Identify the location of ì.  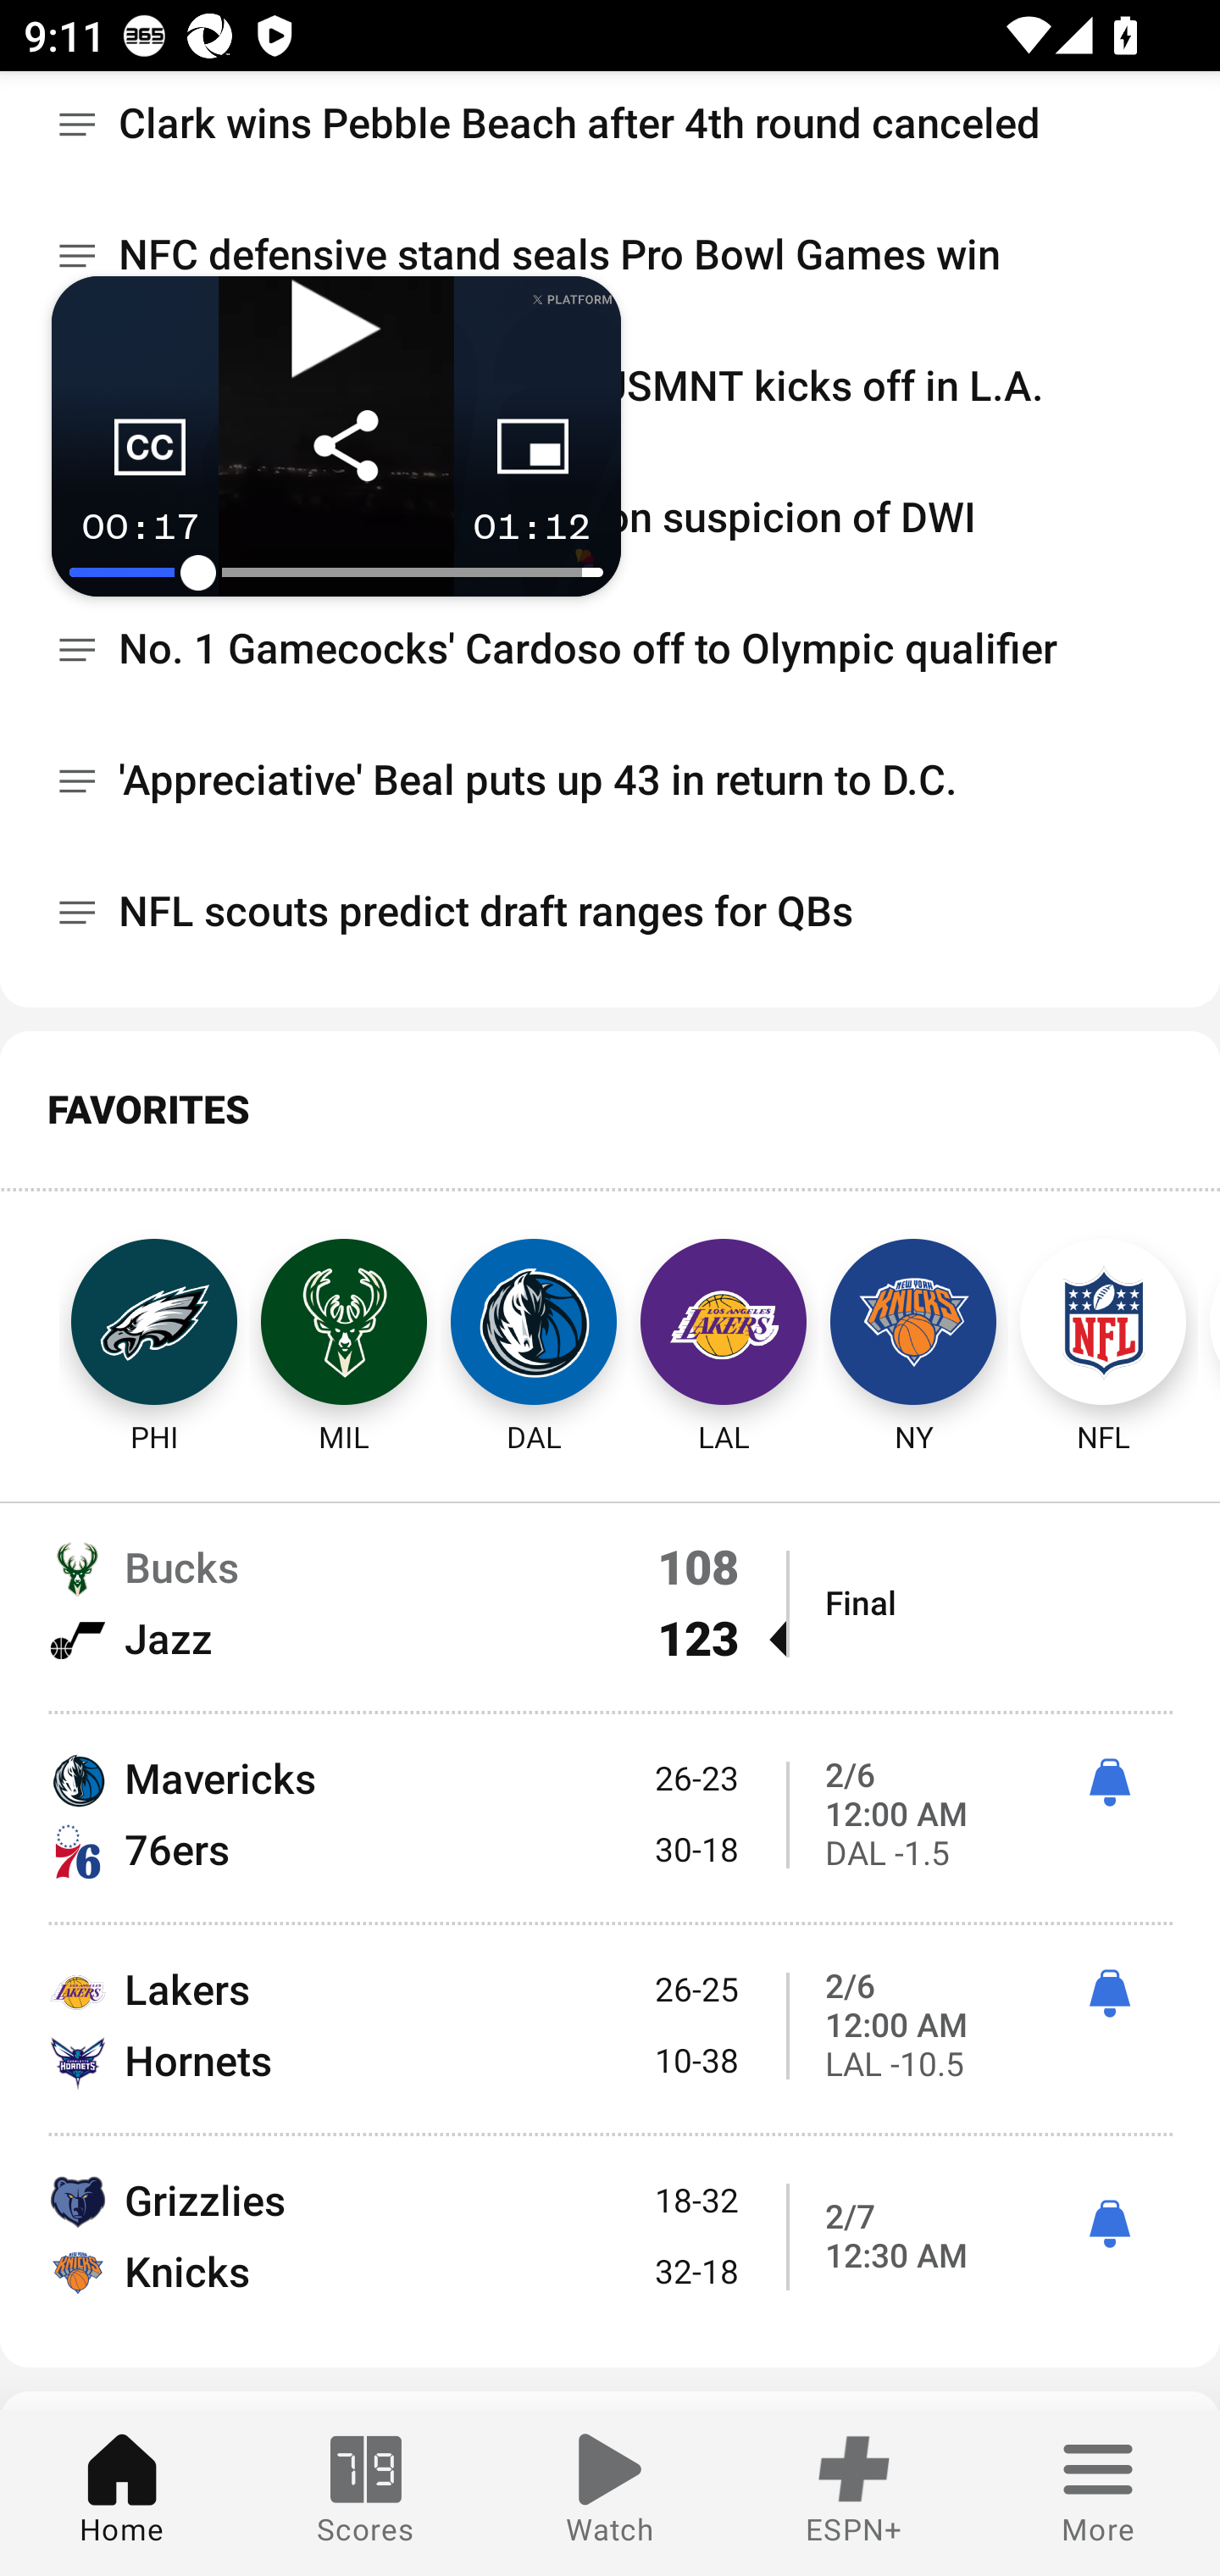
(1109, 1784).